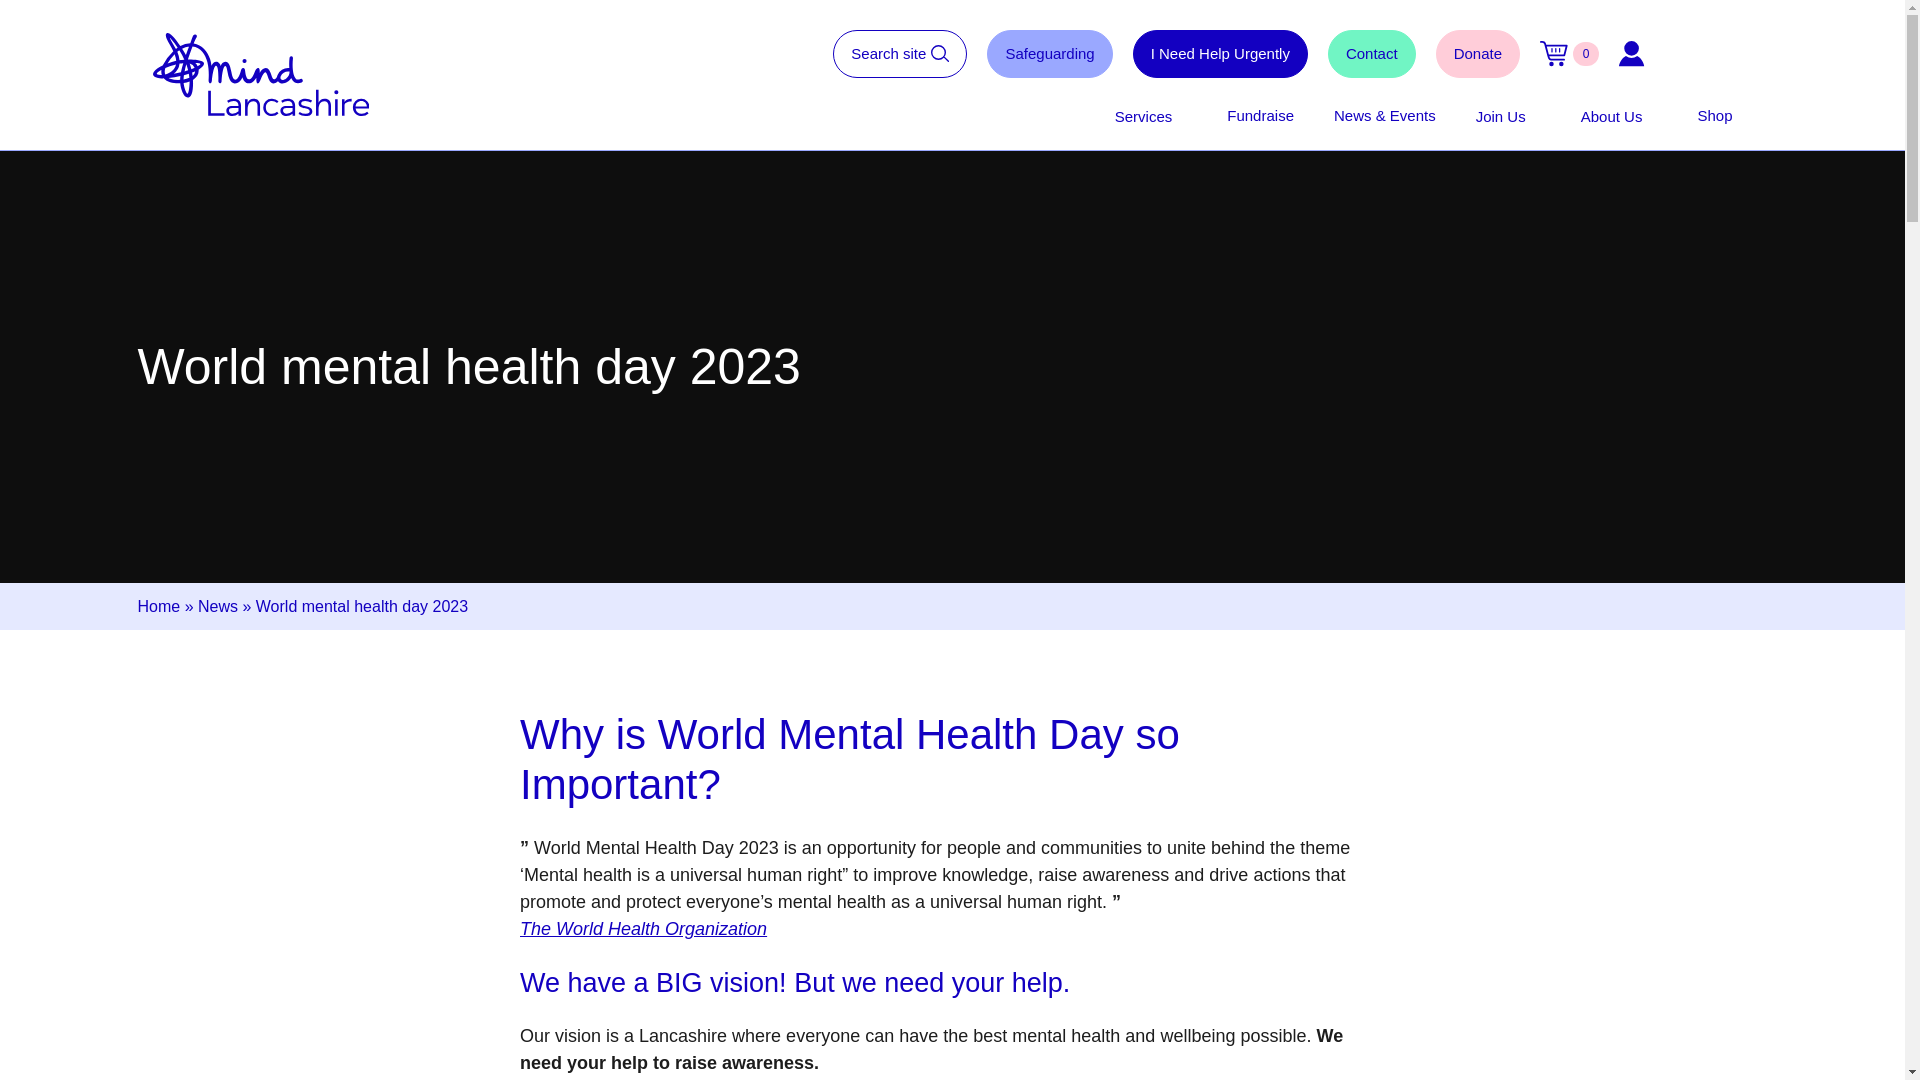 This screenshot has width=1920, height=1080. I want to click on 0, so click(1569, 53).